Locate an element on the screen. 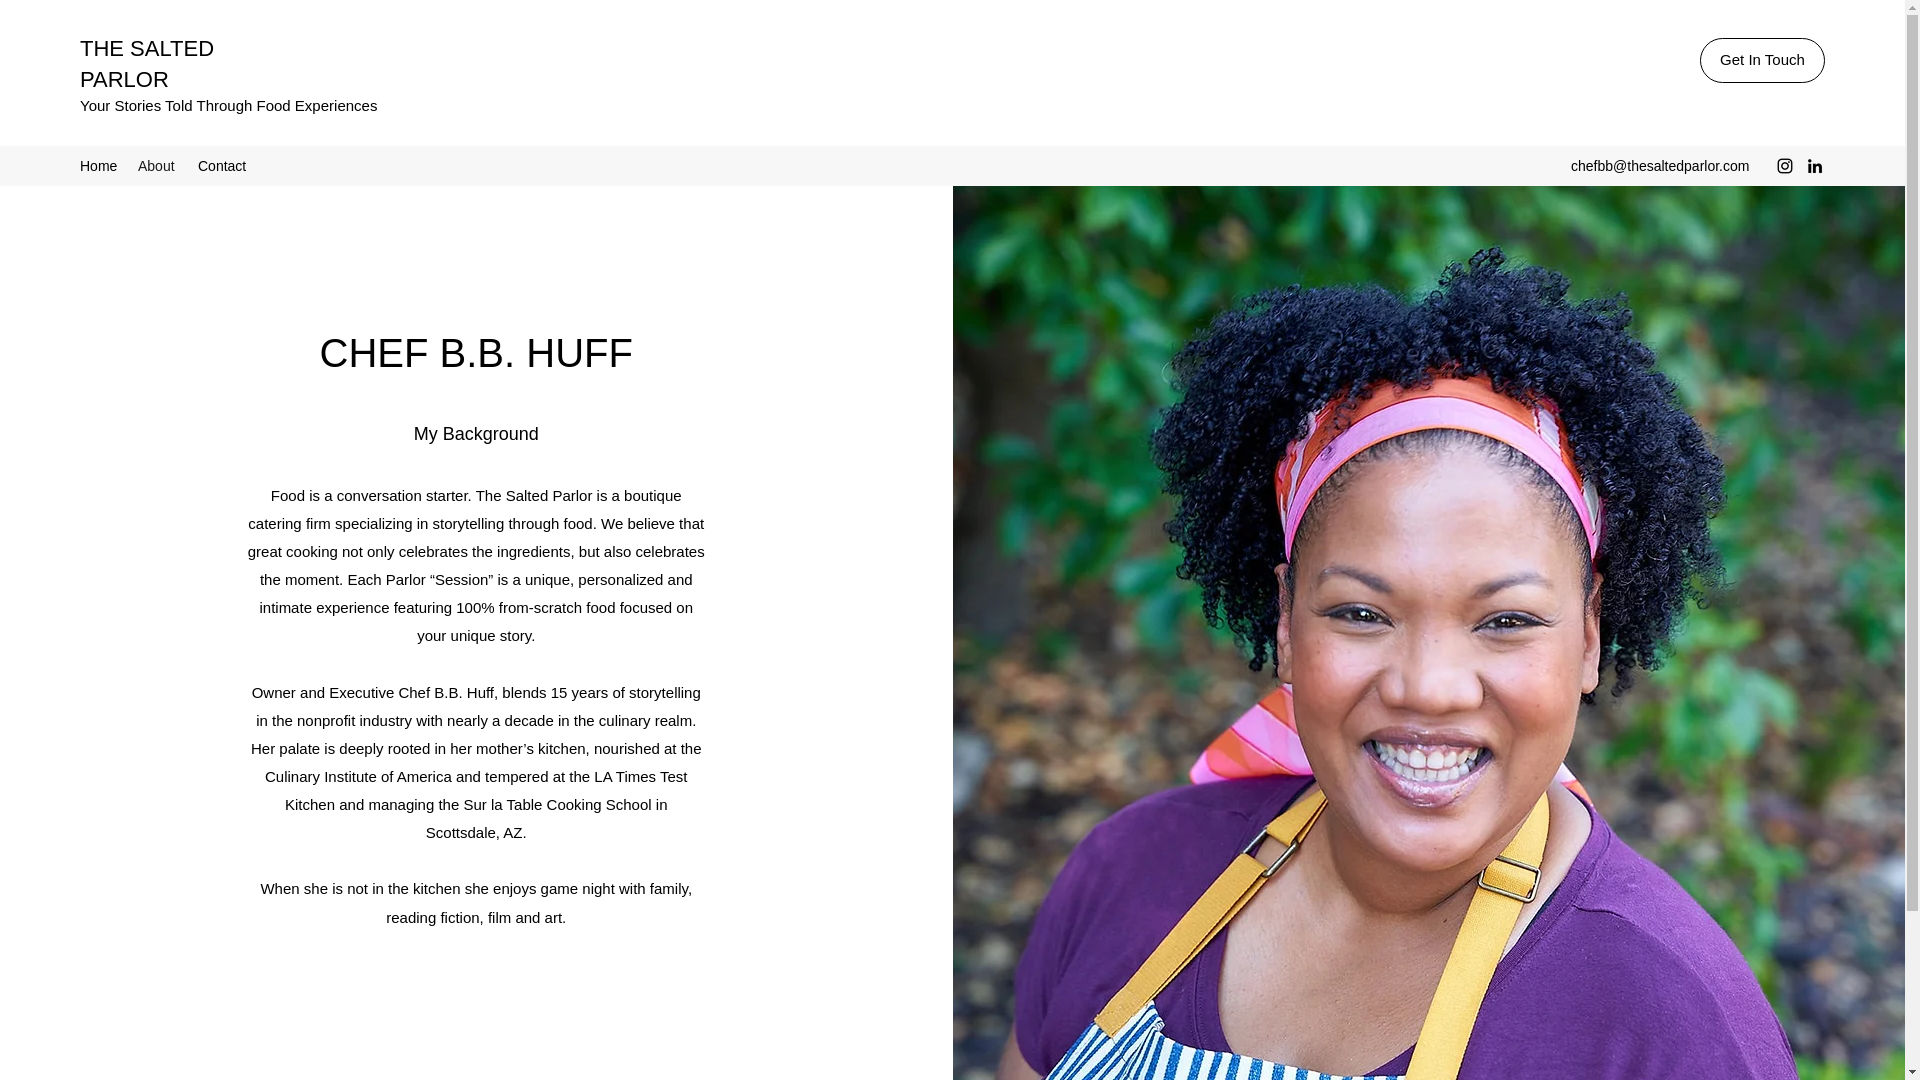  Contact is located at coordinates (222, 166).